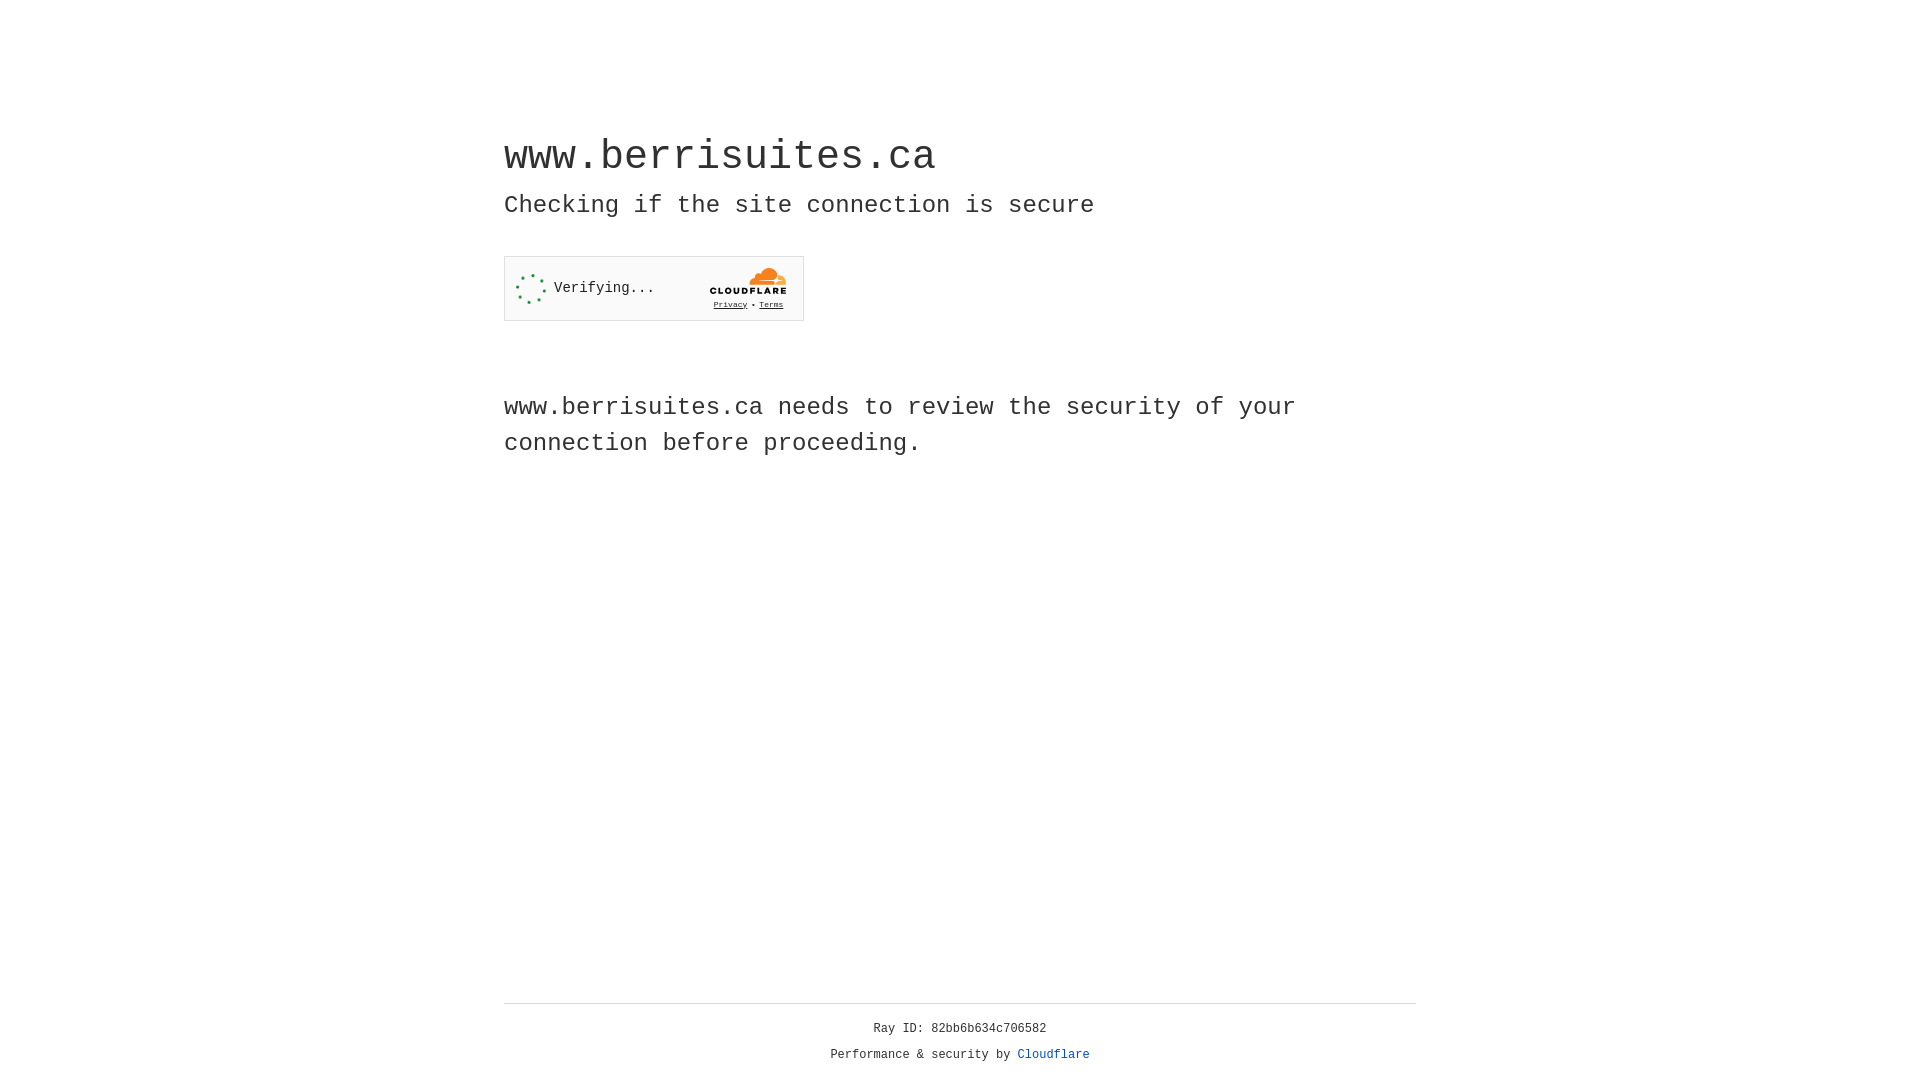 The image size is (1920, 1080). Describe the element at coordinates (654, 288) in the screenshot. I see `Widget containing a Cloudflare security challenge` at that location.